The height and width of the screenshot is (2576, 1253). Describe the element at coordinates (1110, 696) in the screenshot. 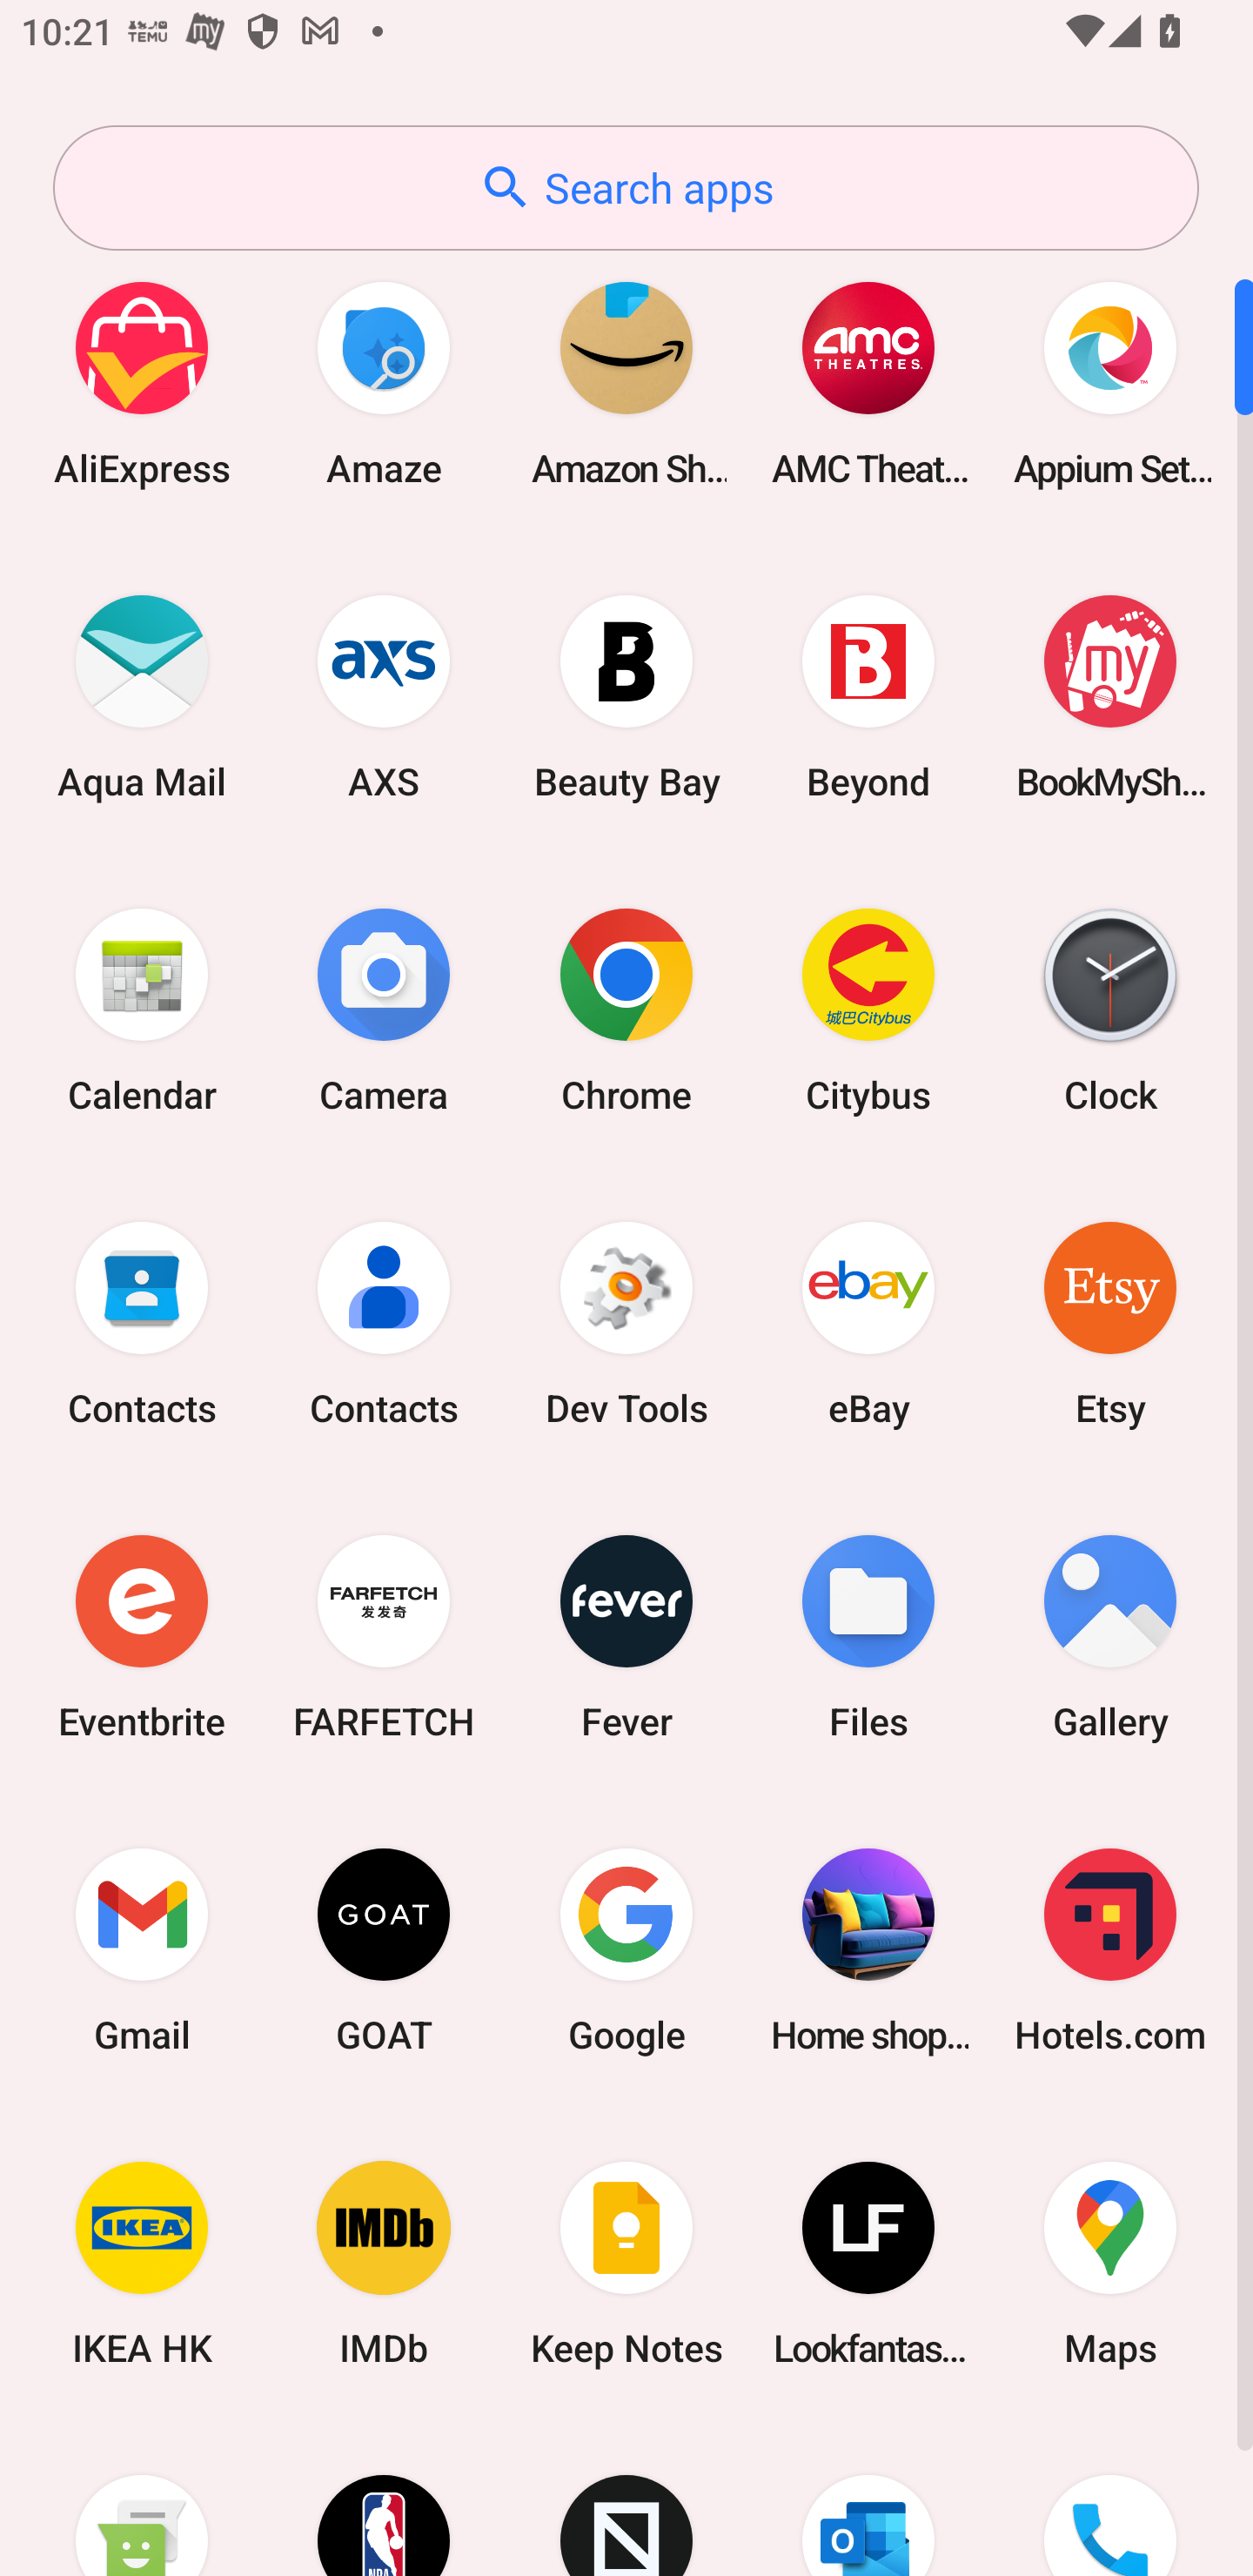

I see `BookMyShow` at that location.